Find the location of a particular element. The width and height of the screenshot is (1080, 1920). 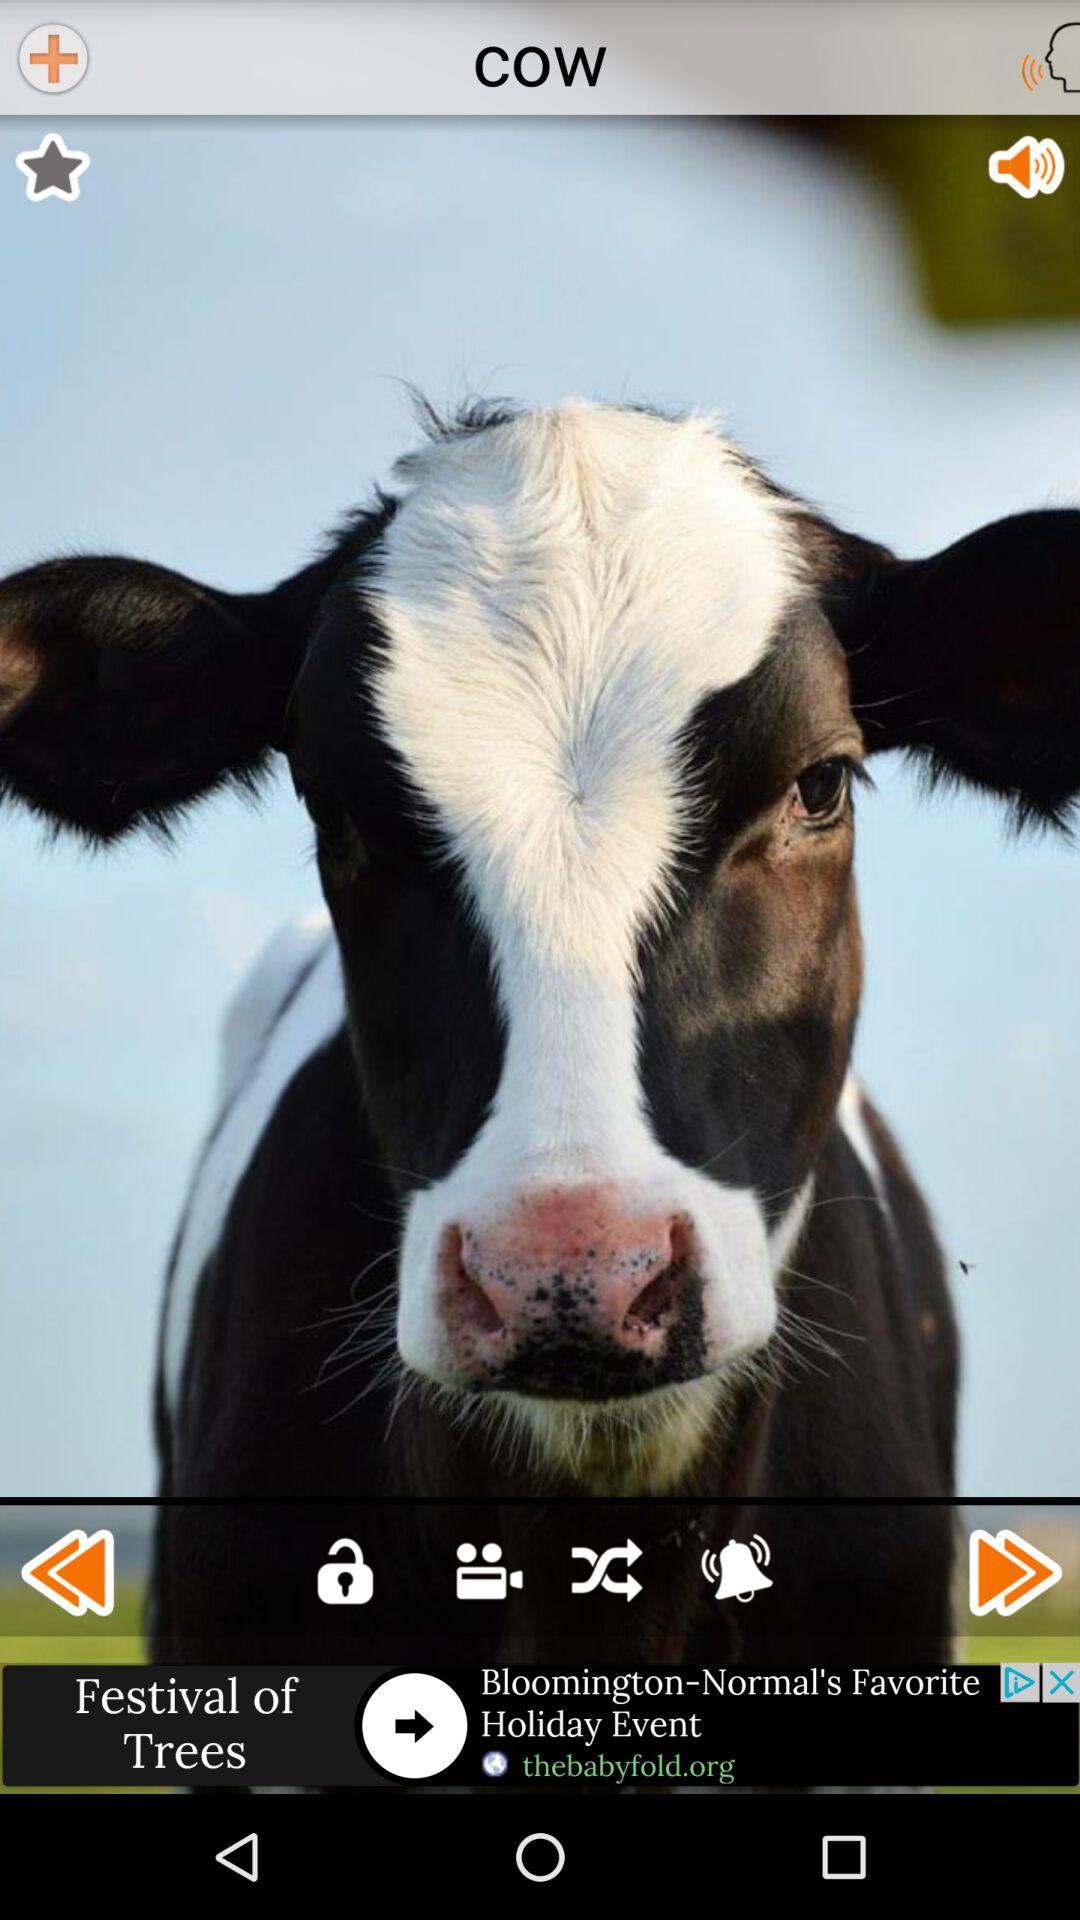

turn on the icon below the cow is located at coordinates (52, 168).